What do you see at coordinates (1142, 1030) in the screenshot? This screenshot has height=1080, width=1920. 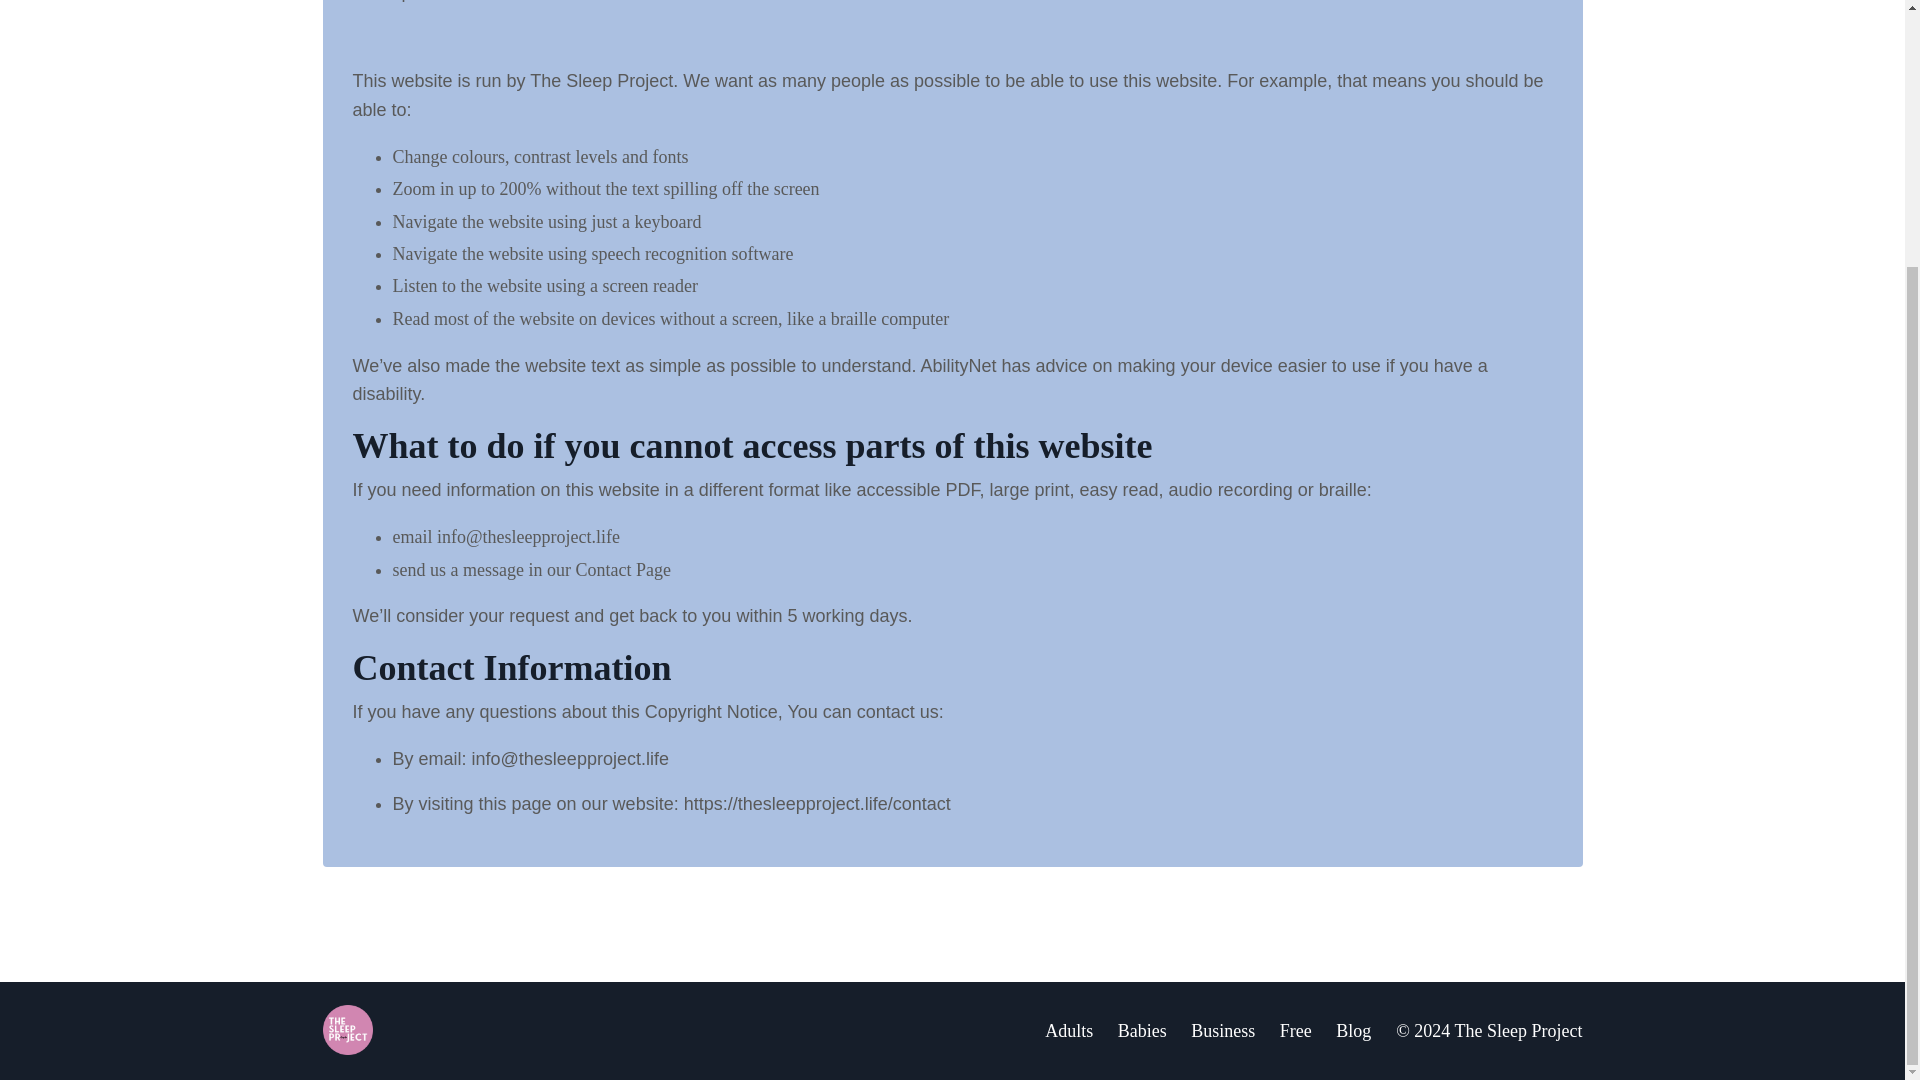 I see `Babies` at bounding box center [1142, 1030].